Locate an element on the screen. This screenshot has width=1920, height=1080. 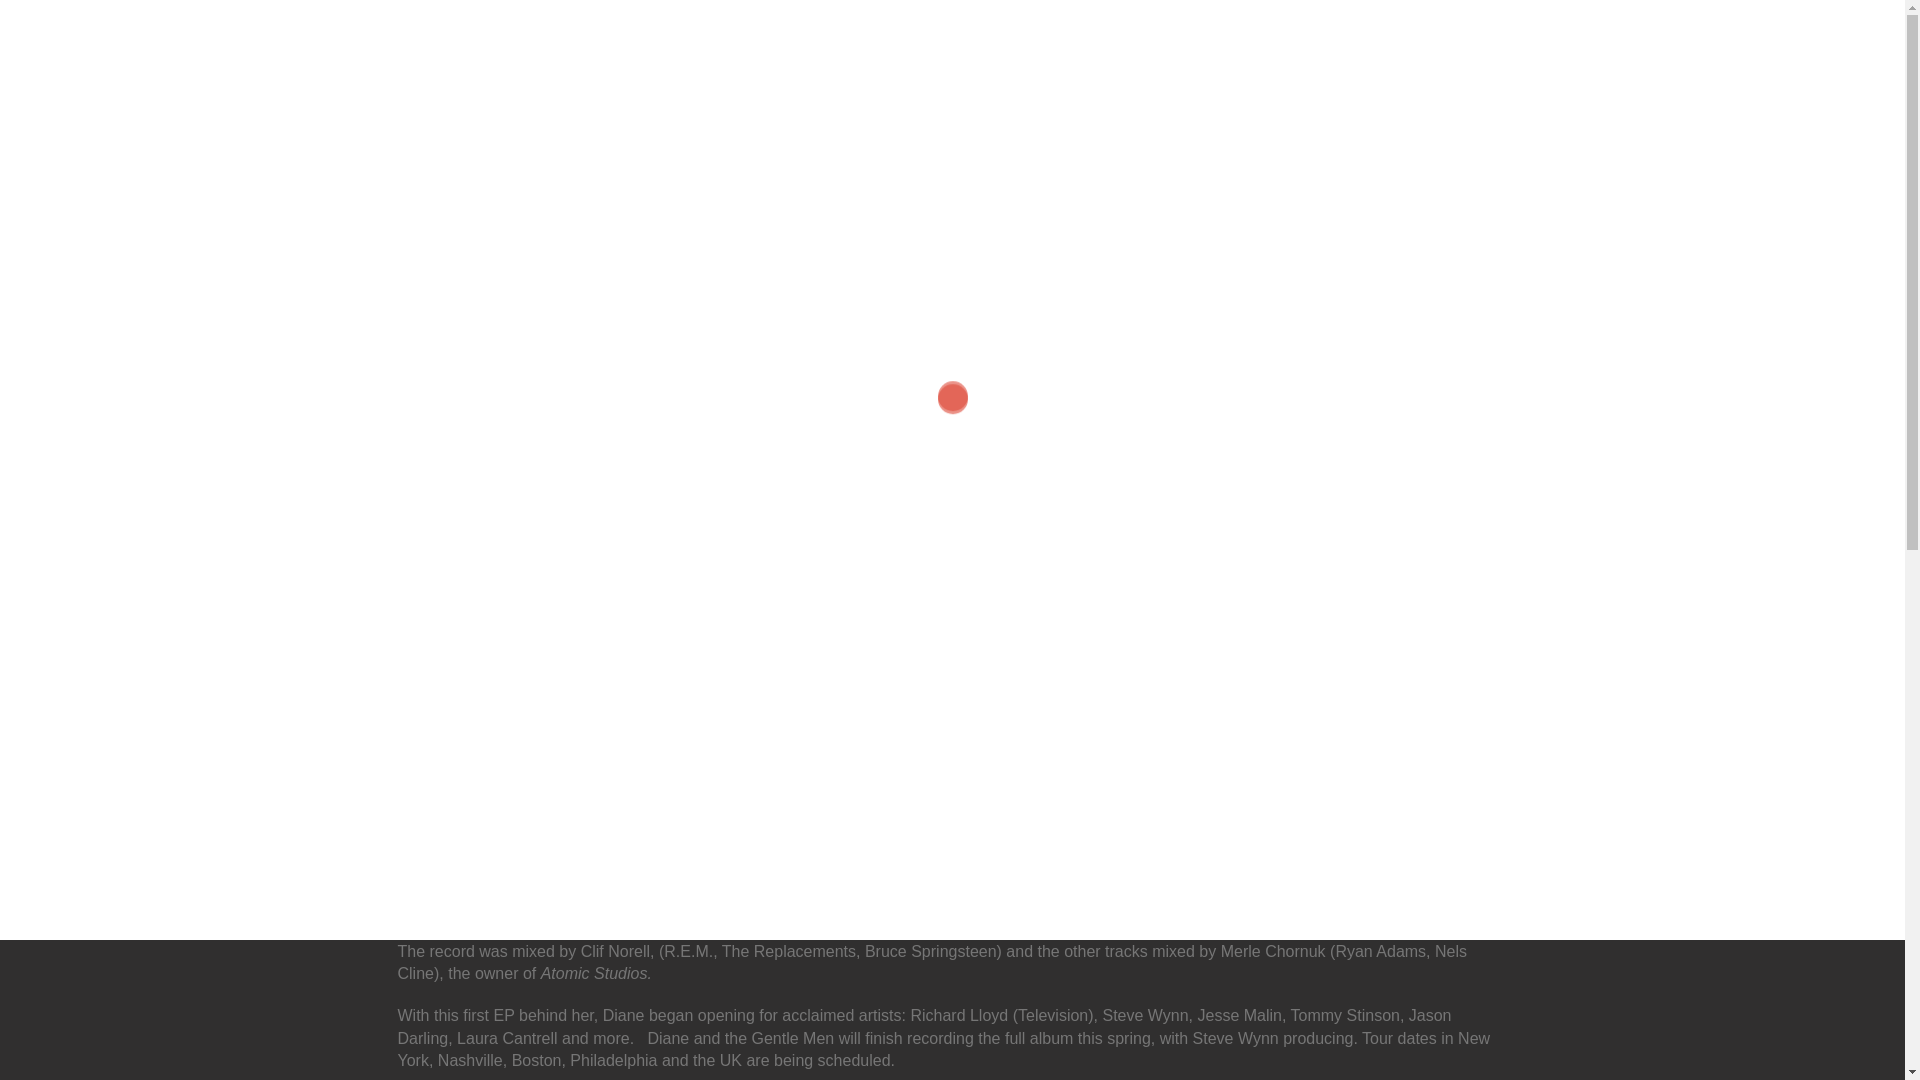
CALENDAR is located at coordinates (906, 48).